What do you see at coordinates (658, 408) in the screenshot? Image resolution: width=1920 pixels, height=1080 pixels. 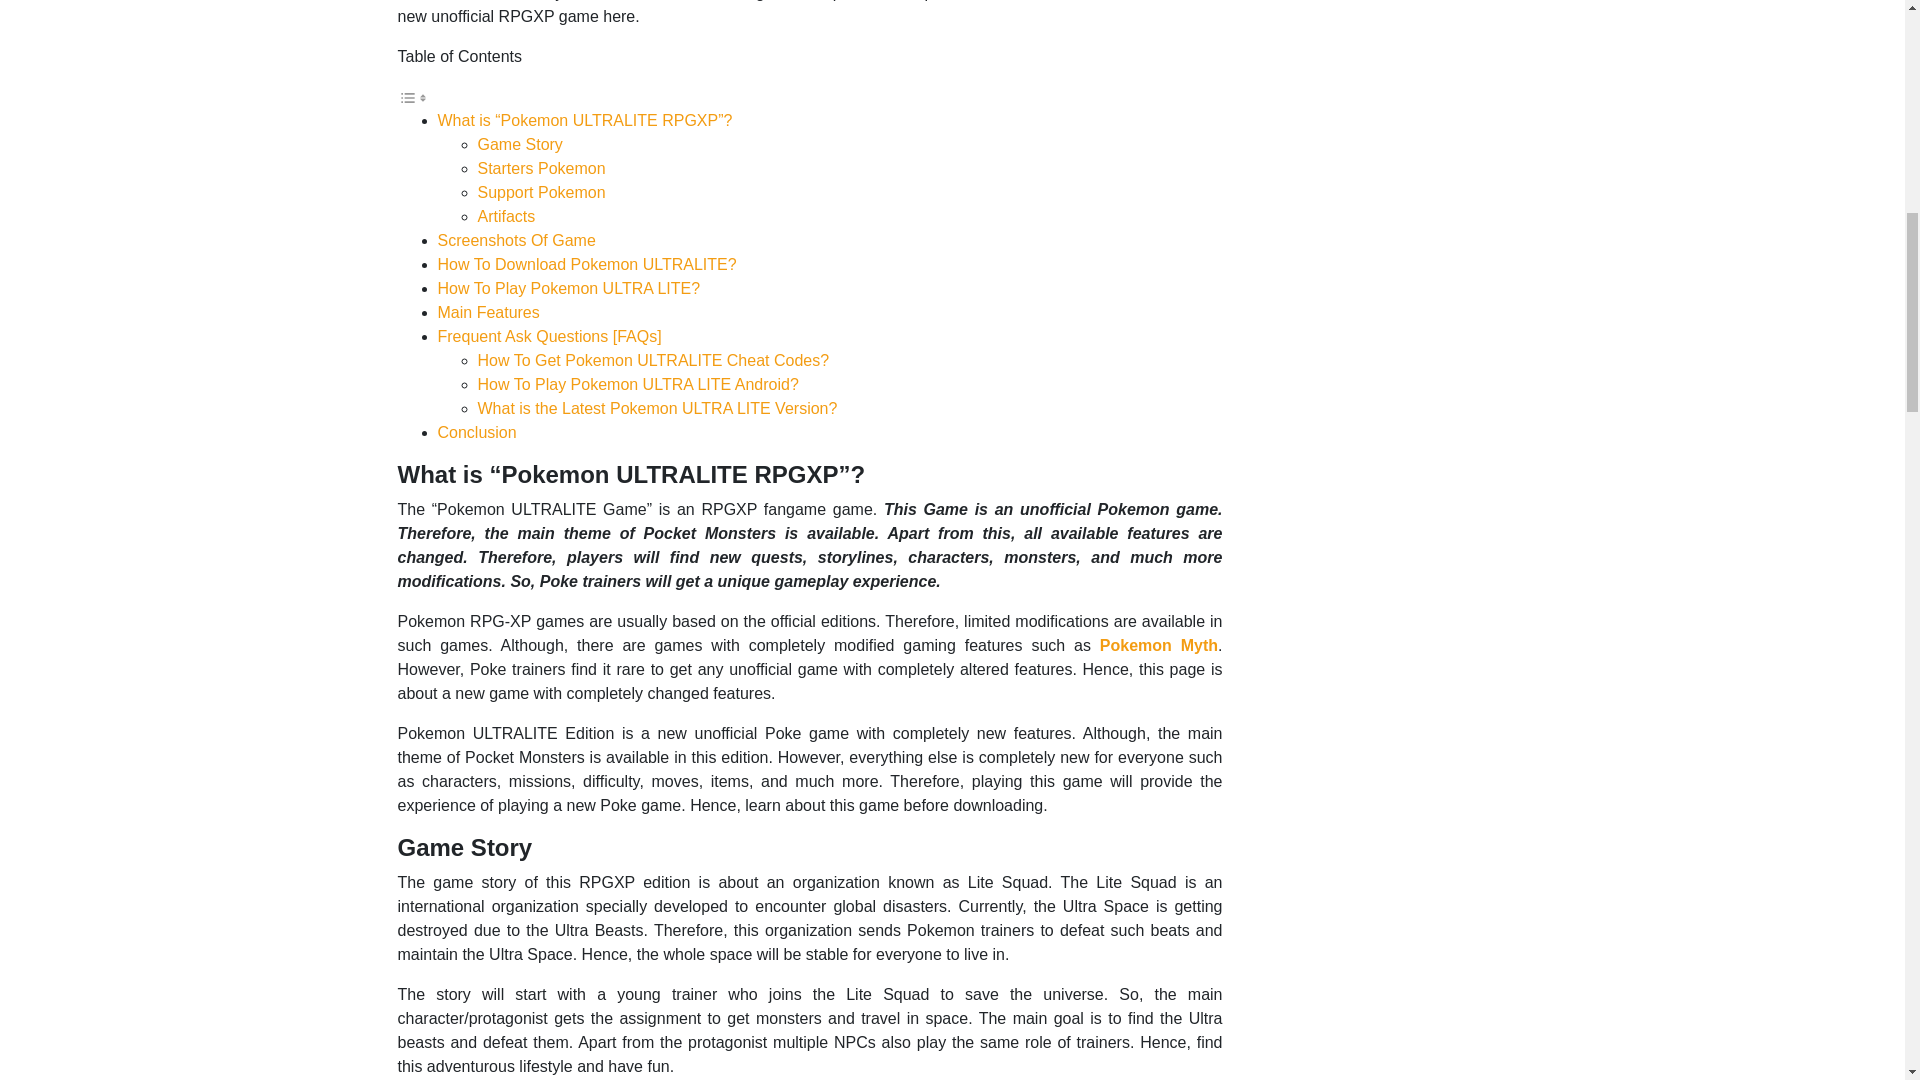 I see `What is the Latest Pokemon ULTRA LITE Version?` at bounding box center [658, 408].